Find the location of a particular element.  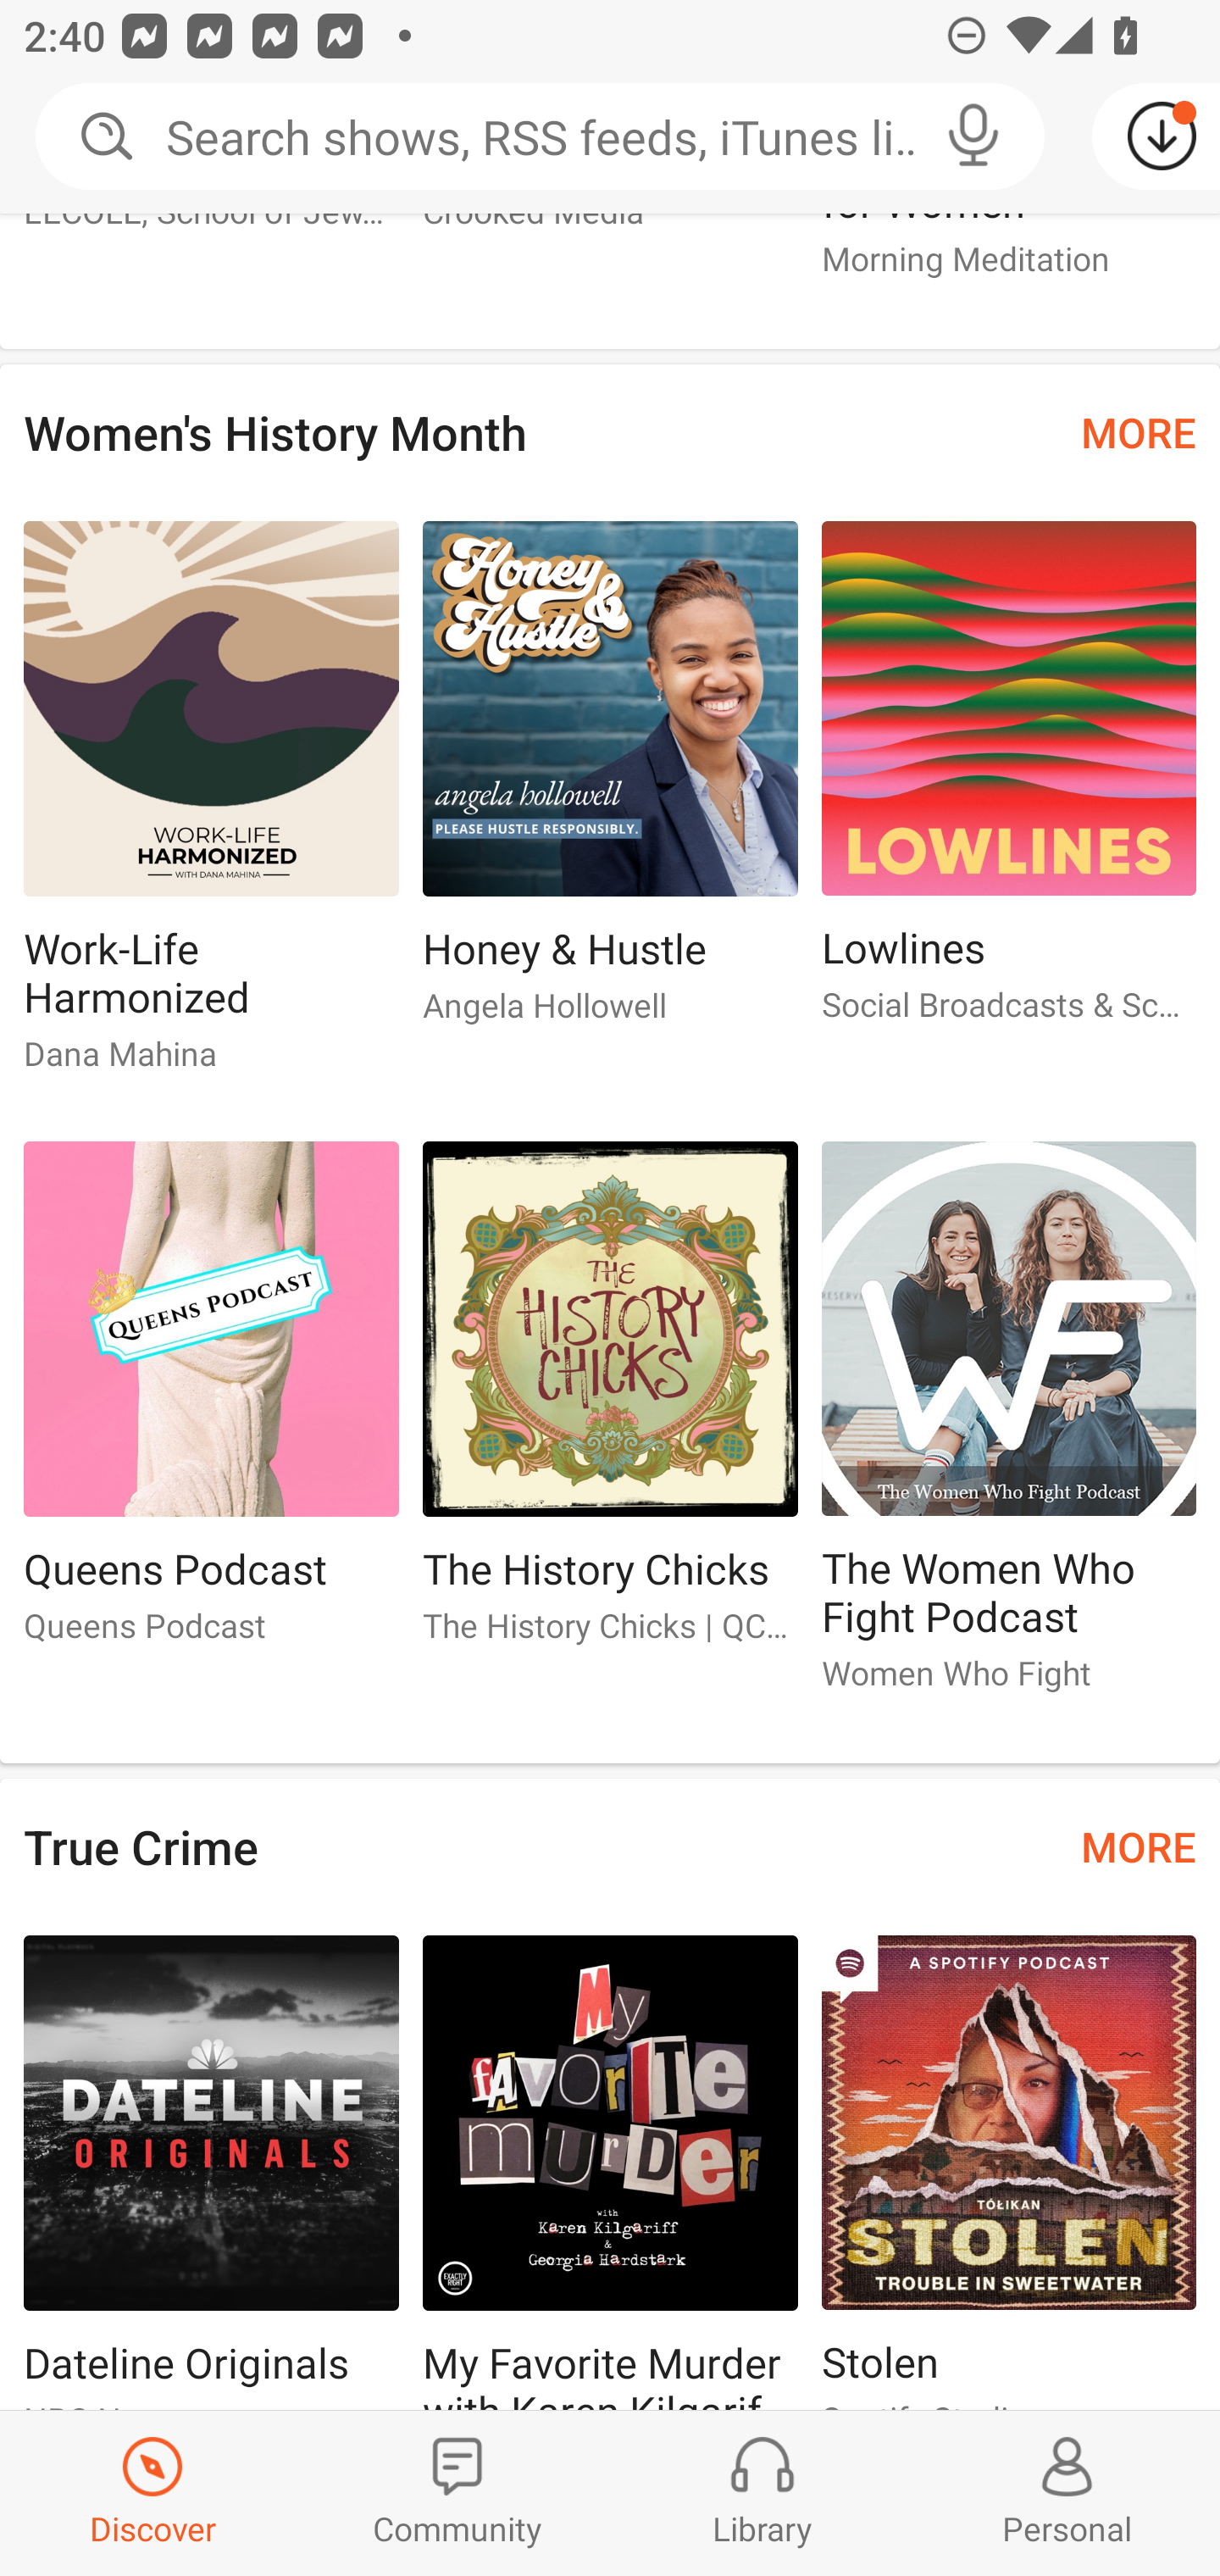

Library is located at coordinates (762, 2493).